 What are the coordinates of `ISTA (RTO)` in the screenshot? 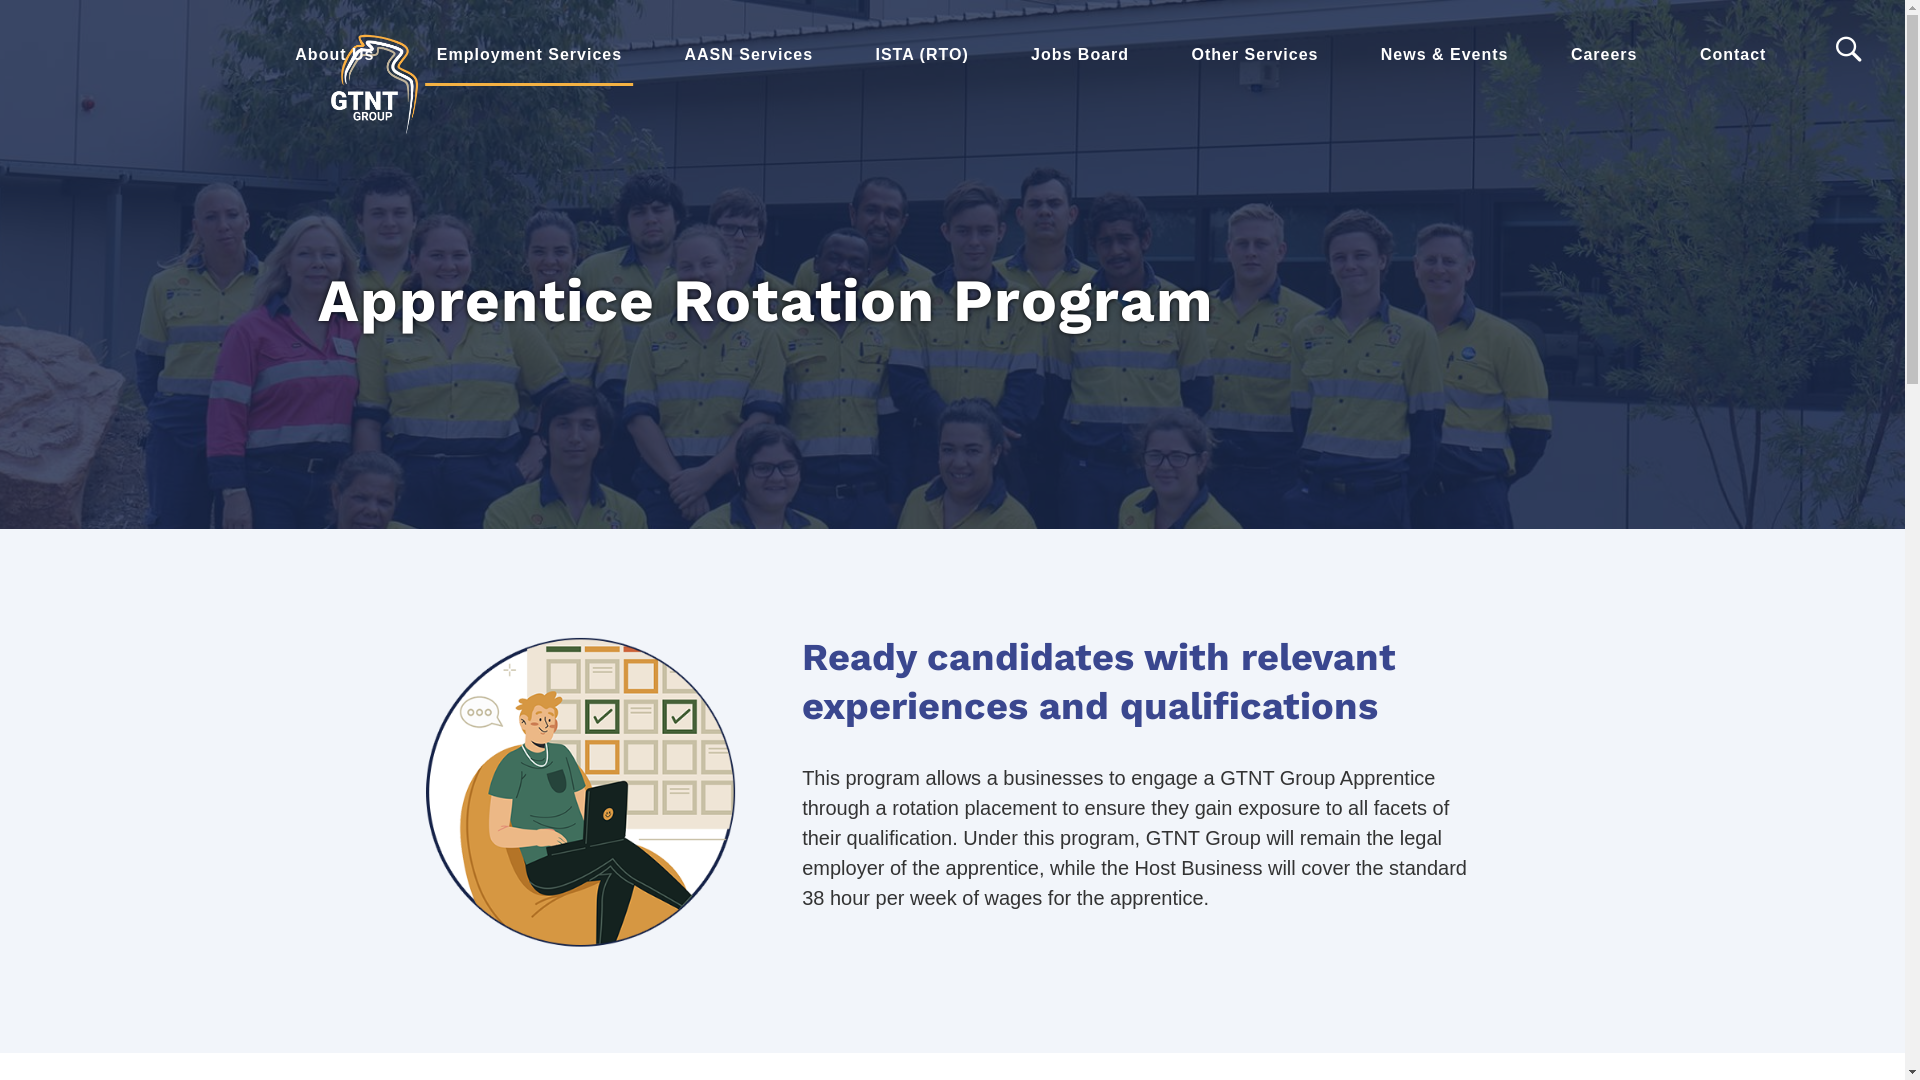 It's located at (922, 55).